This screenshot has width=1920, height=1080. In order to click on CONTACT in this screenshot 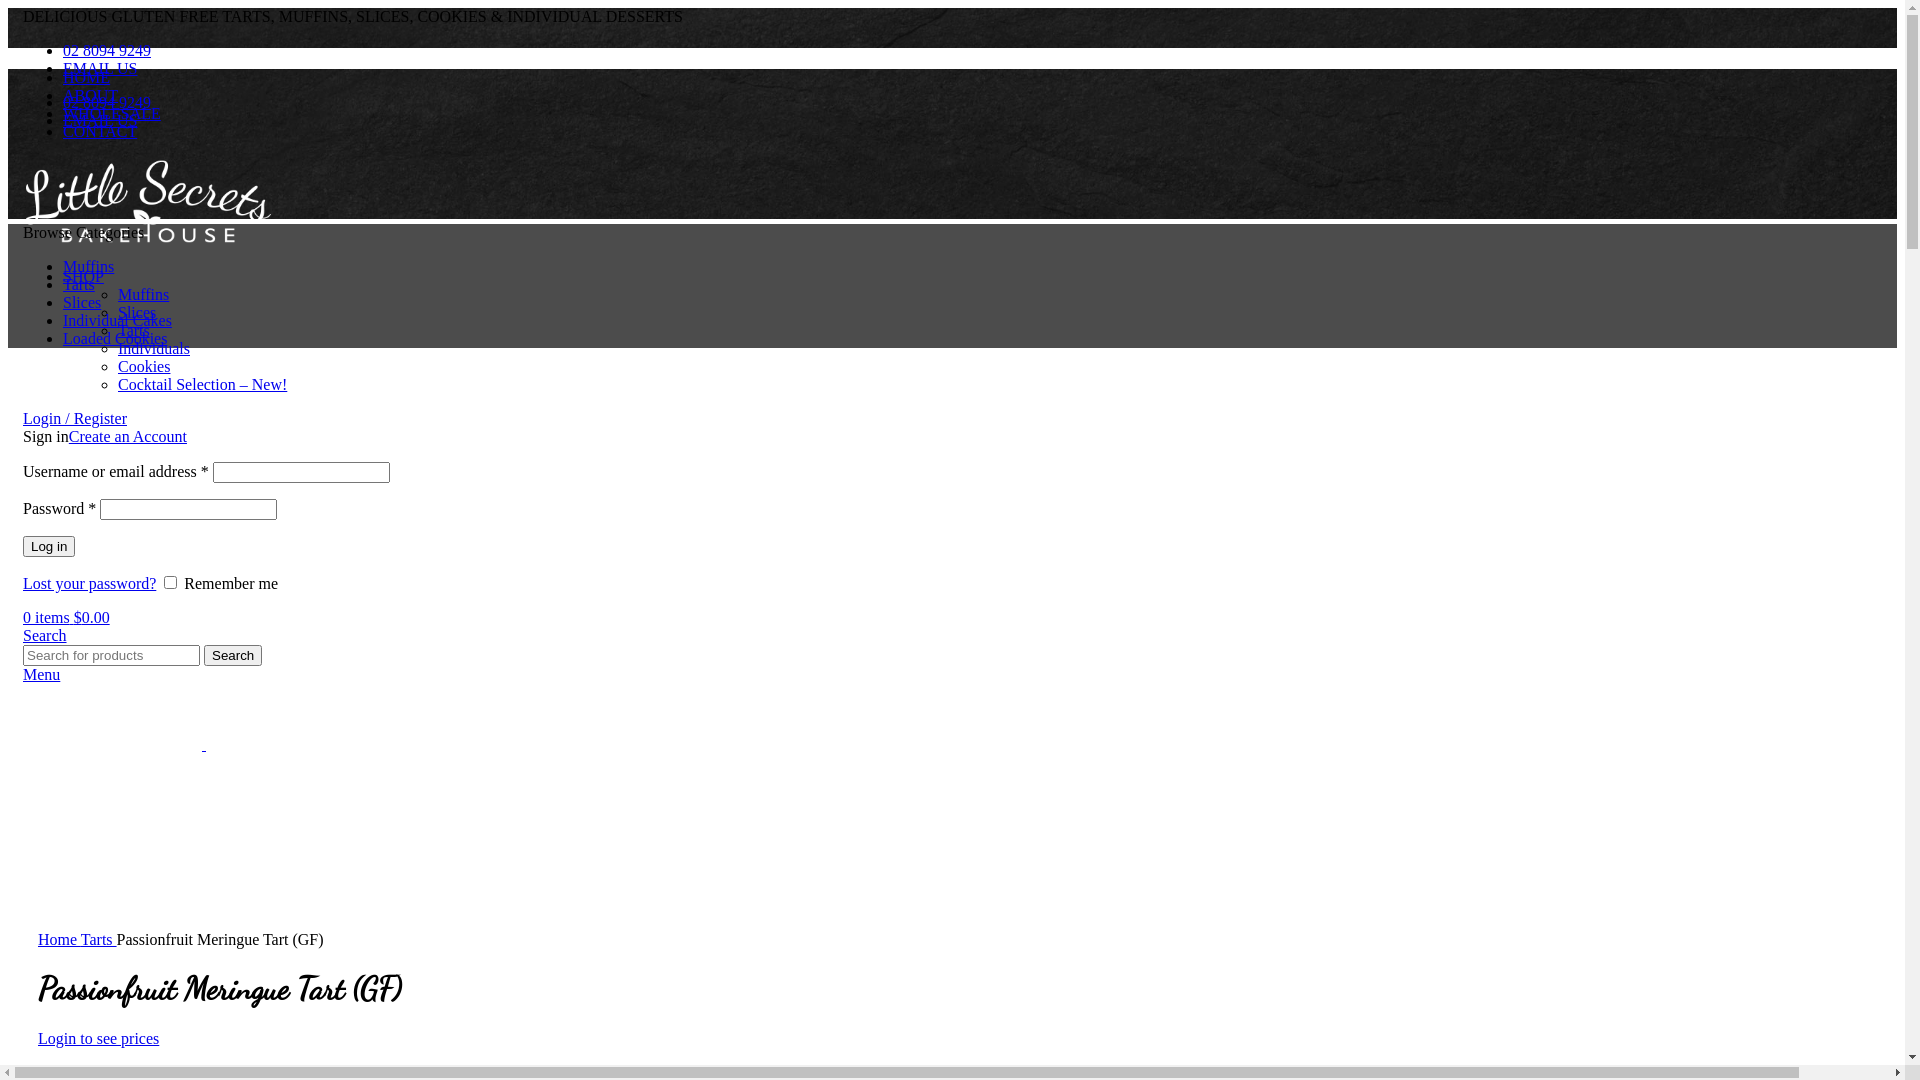, I will do `click(100, 132)`.